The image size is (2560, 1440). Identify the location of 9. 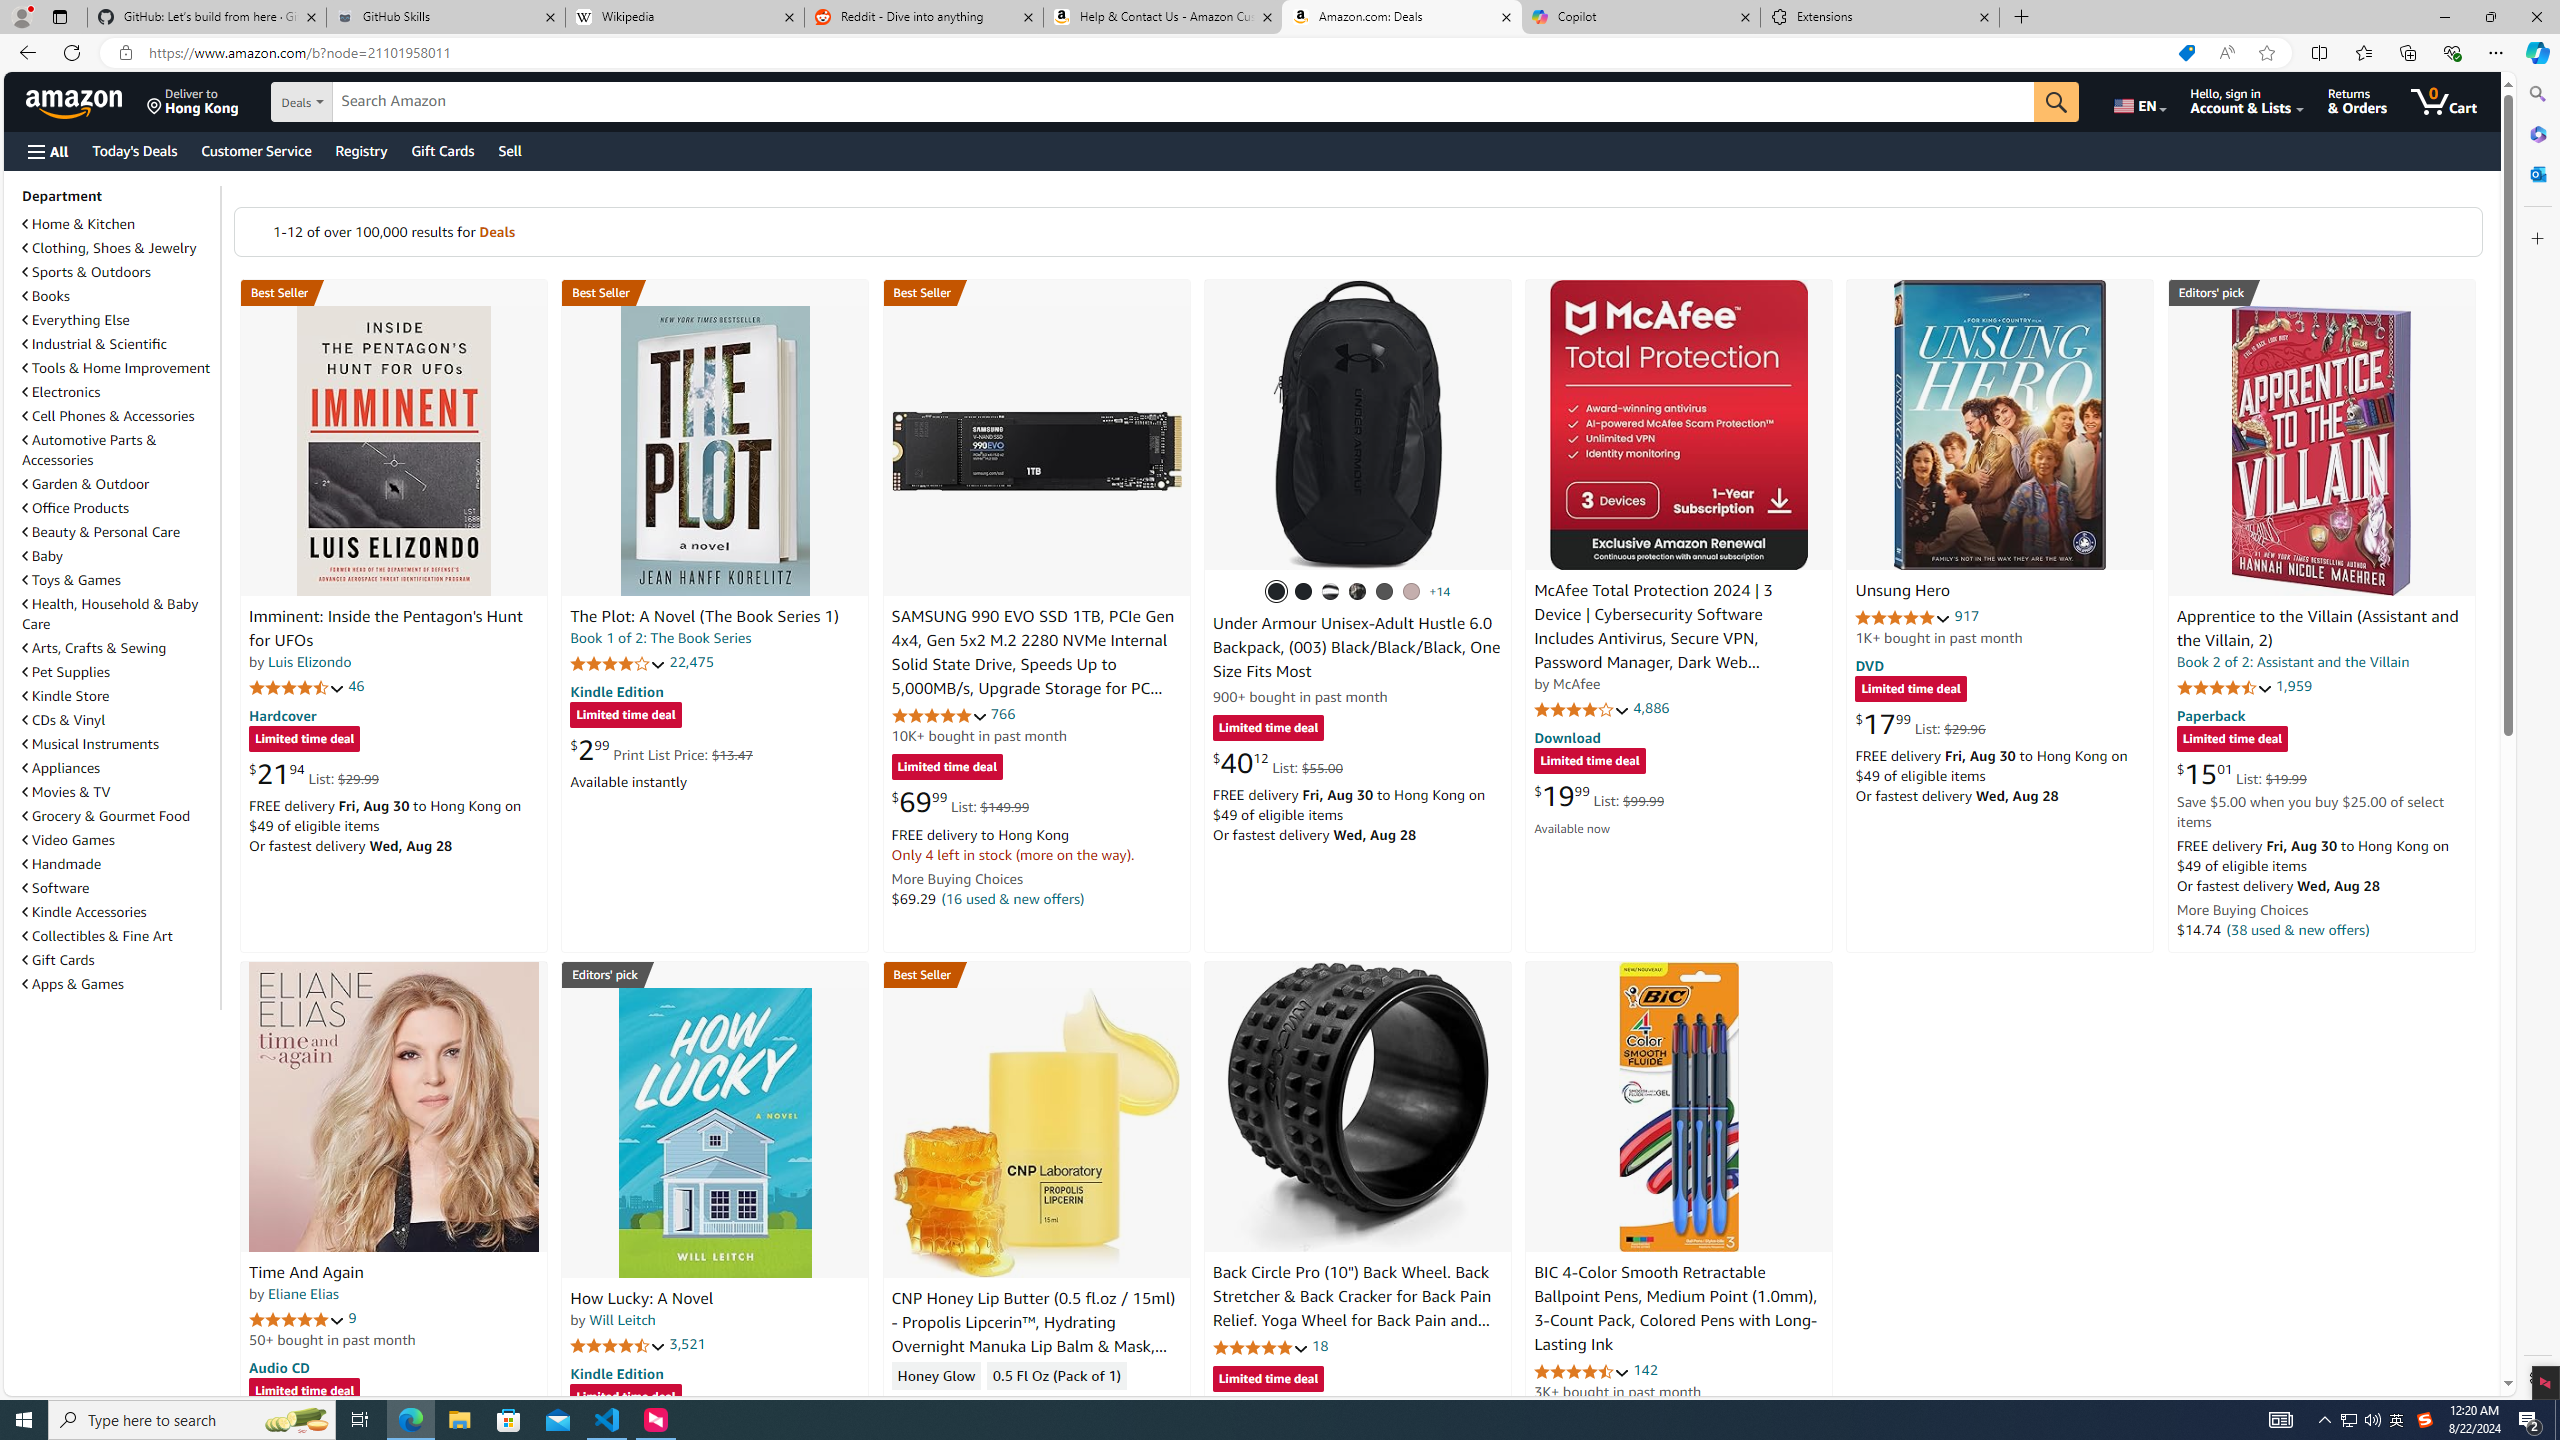
(352, 1318).